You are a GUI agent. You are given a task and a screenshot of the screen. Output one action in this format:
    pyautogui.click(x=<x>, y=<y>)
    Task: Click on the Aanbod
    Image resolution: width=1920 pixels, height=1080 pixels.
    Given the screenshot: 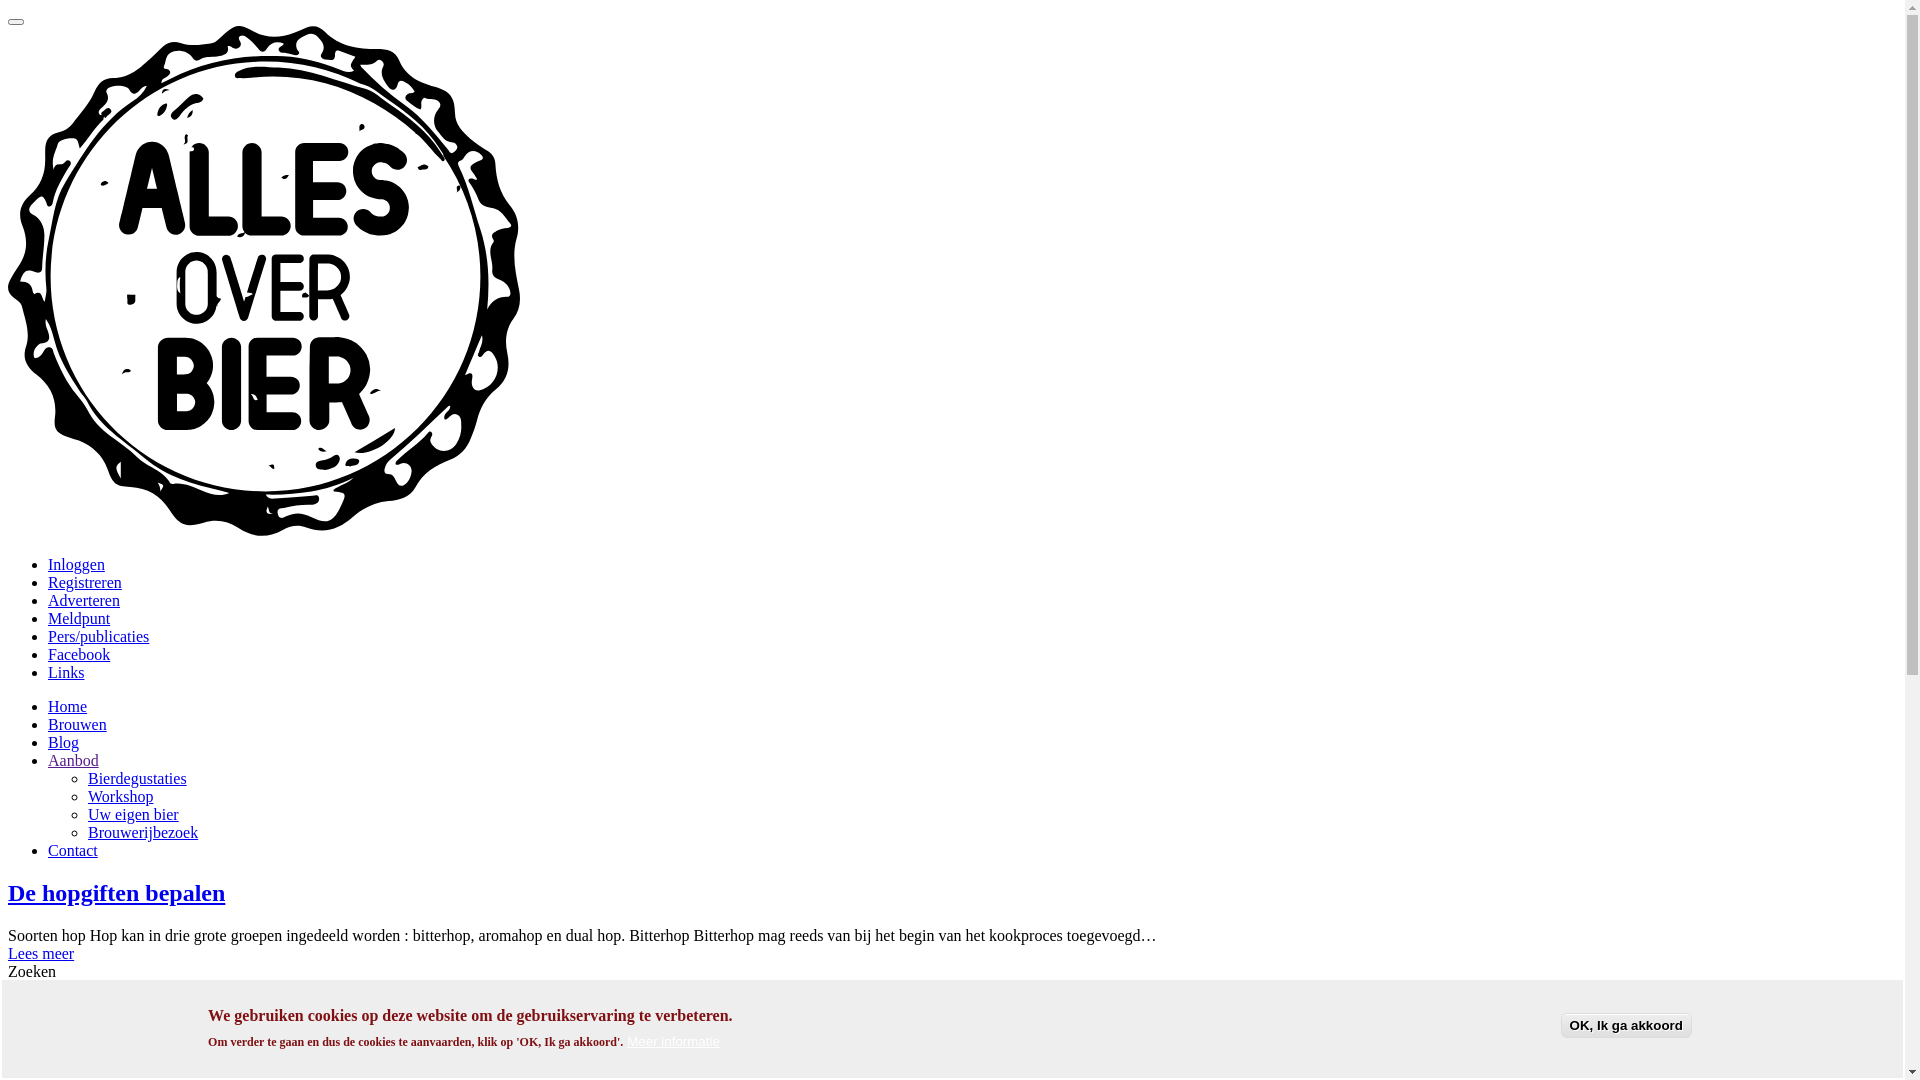 What is the action you would take?
    pyautogui.click(x=74, y=760)
    